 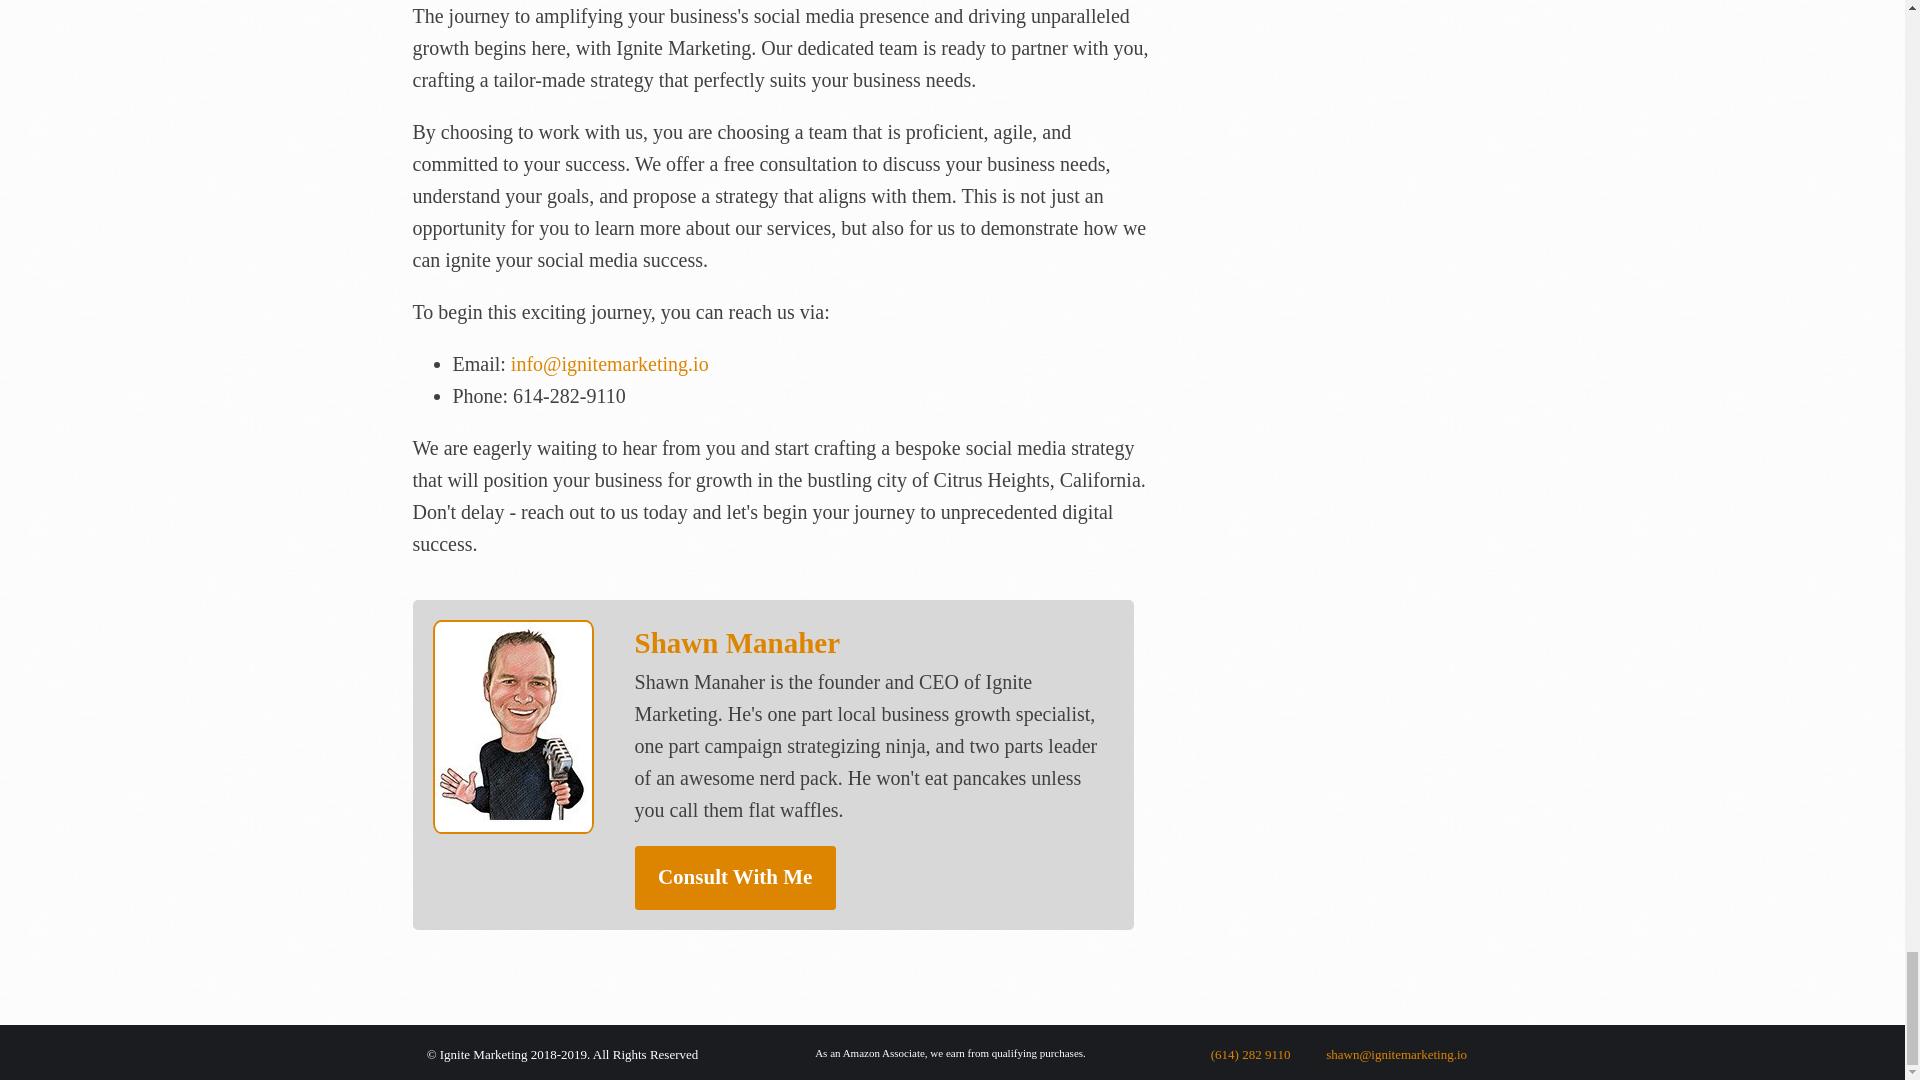 What do you see at coordinates (735, 878) in the screenshot?
I see `Consult With Me` at bounding box center [735, 878].